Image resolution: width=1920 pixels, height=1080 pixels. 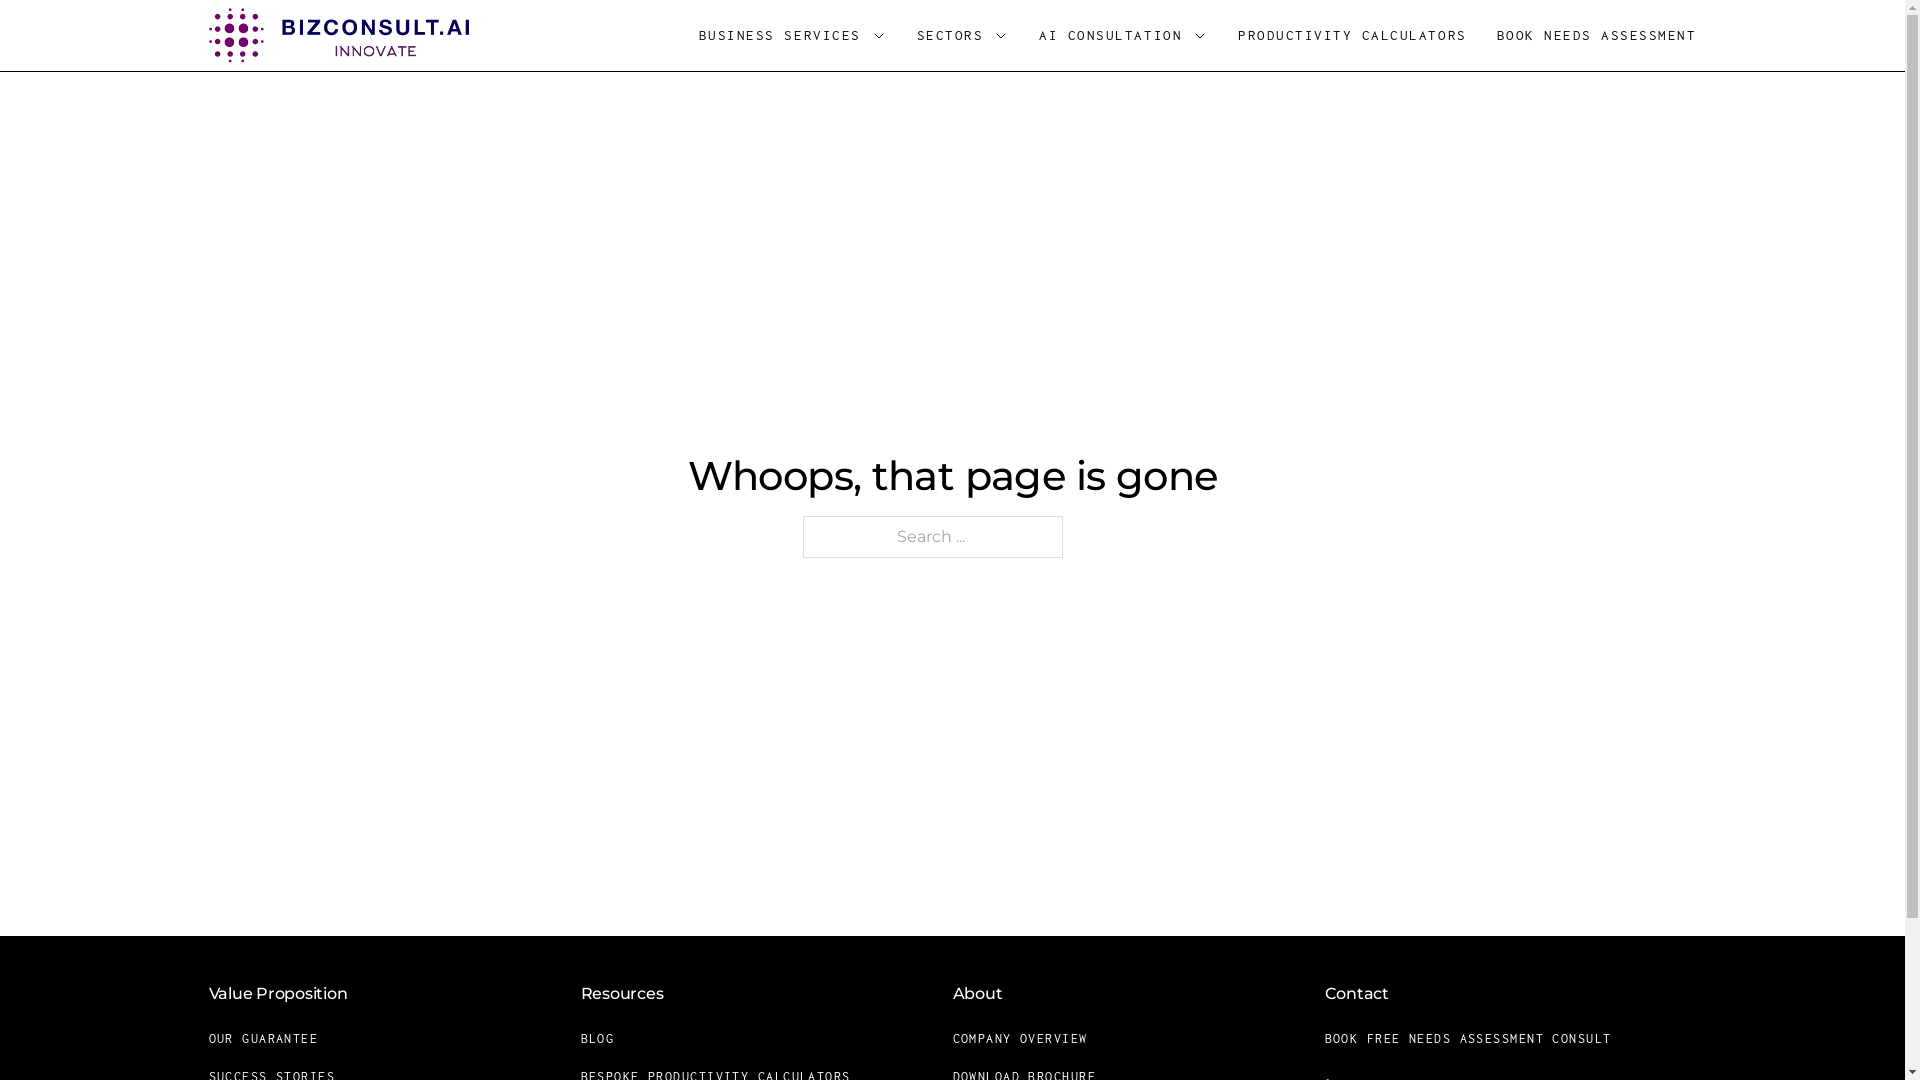 What do you see at coordinates (1110, 36) in the screenshot?
I see `AI CONSULTATION` at bounding box center [1110, 36].